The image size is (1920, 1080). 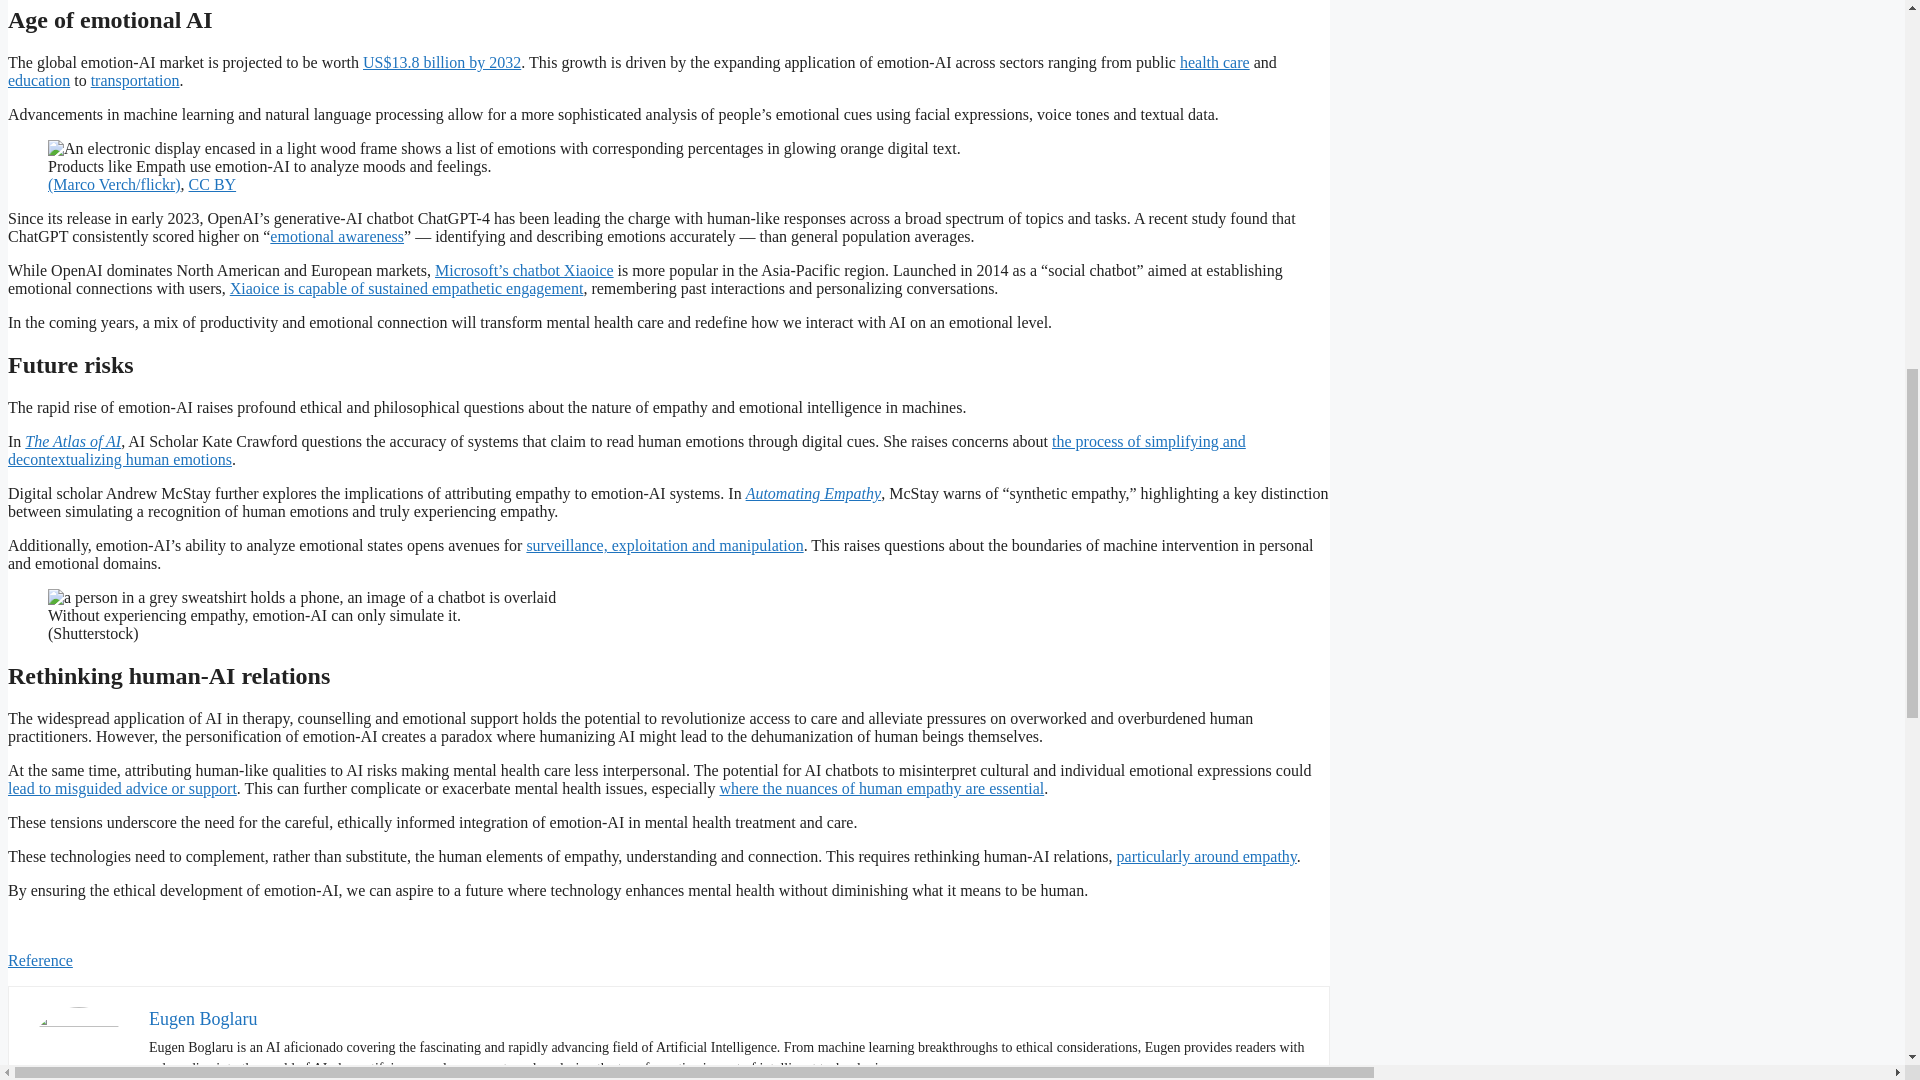 What do you see at coordinates (1855, 934) in the screenshot?
I see `Scroll back to top` at bounding box center [1855, 934].